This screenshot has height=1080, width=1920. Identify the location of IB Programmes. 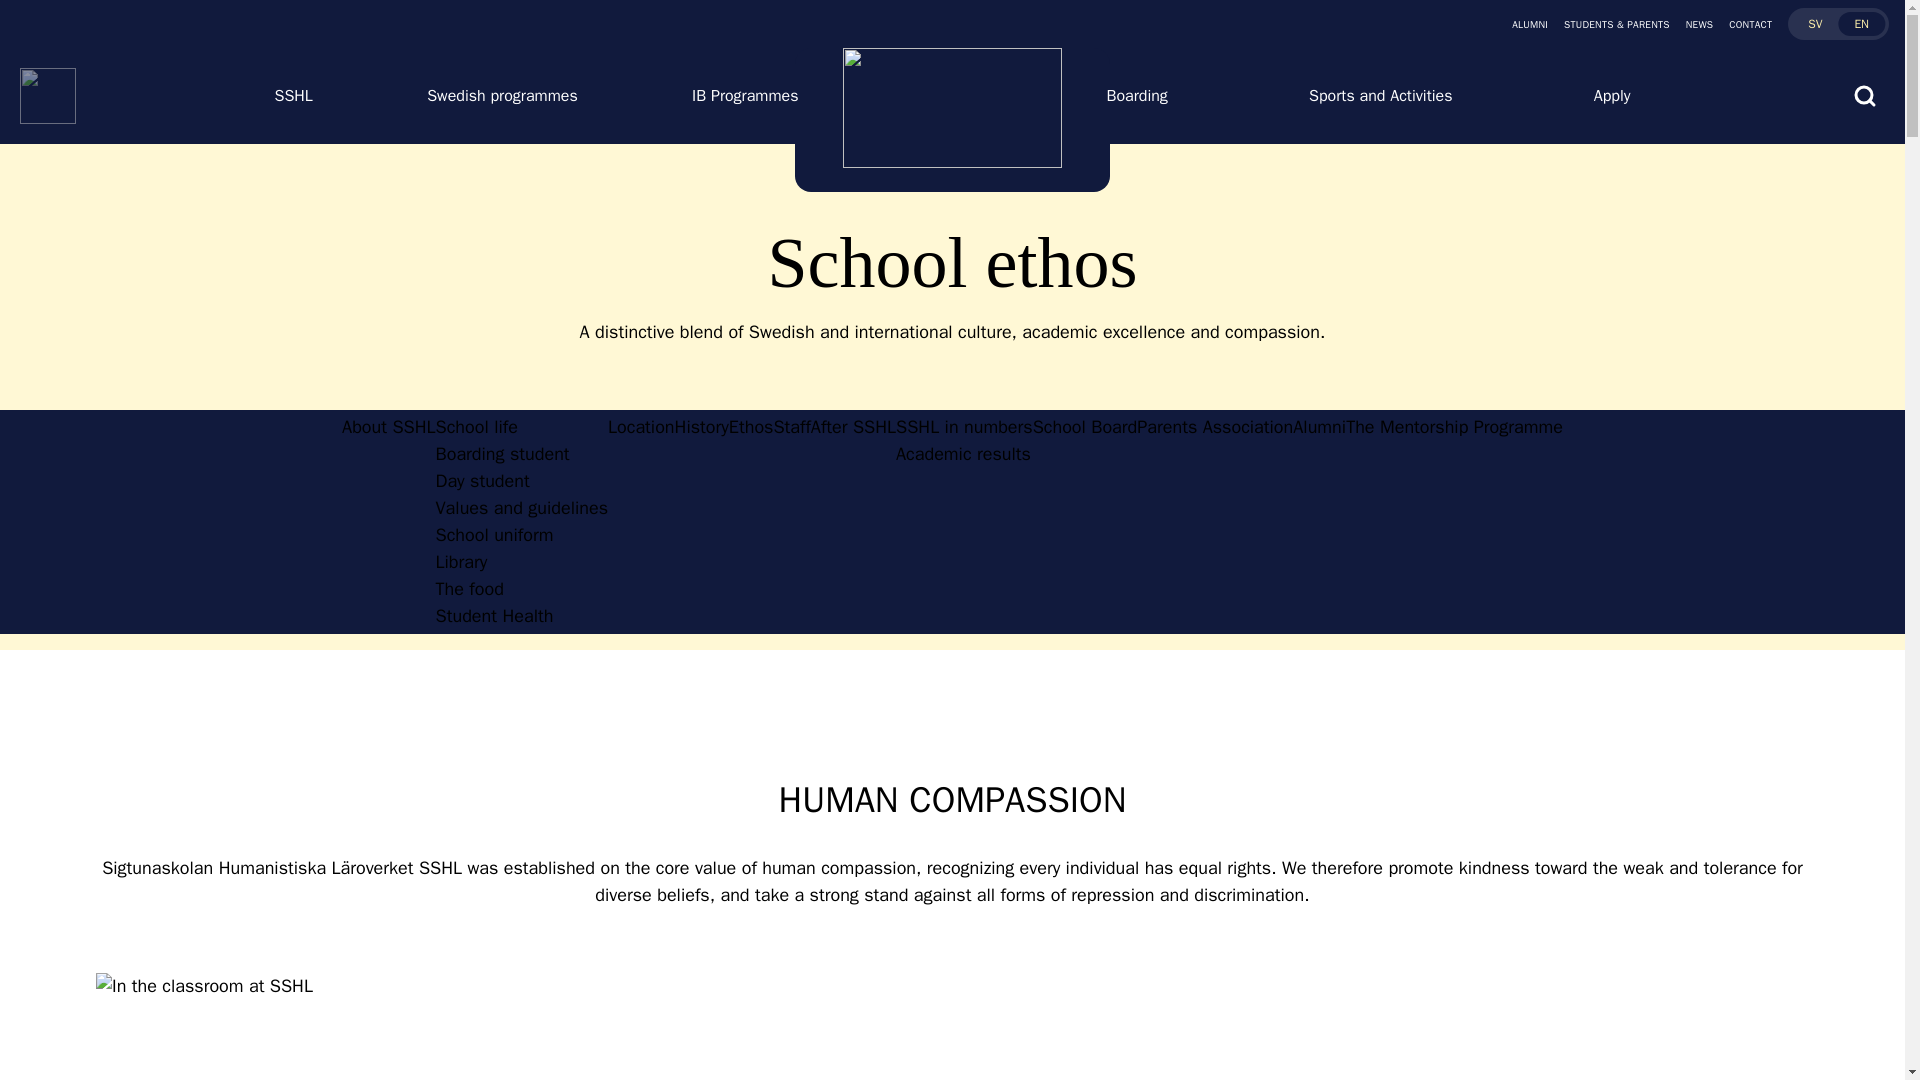
(744, 96).